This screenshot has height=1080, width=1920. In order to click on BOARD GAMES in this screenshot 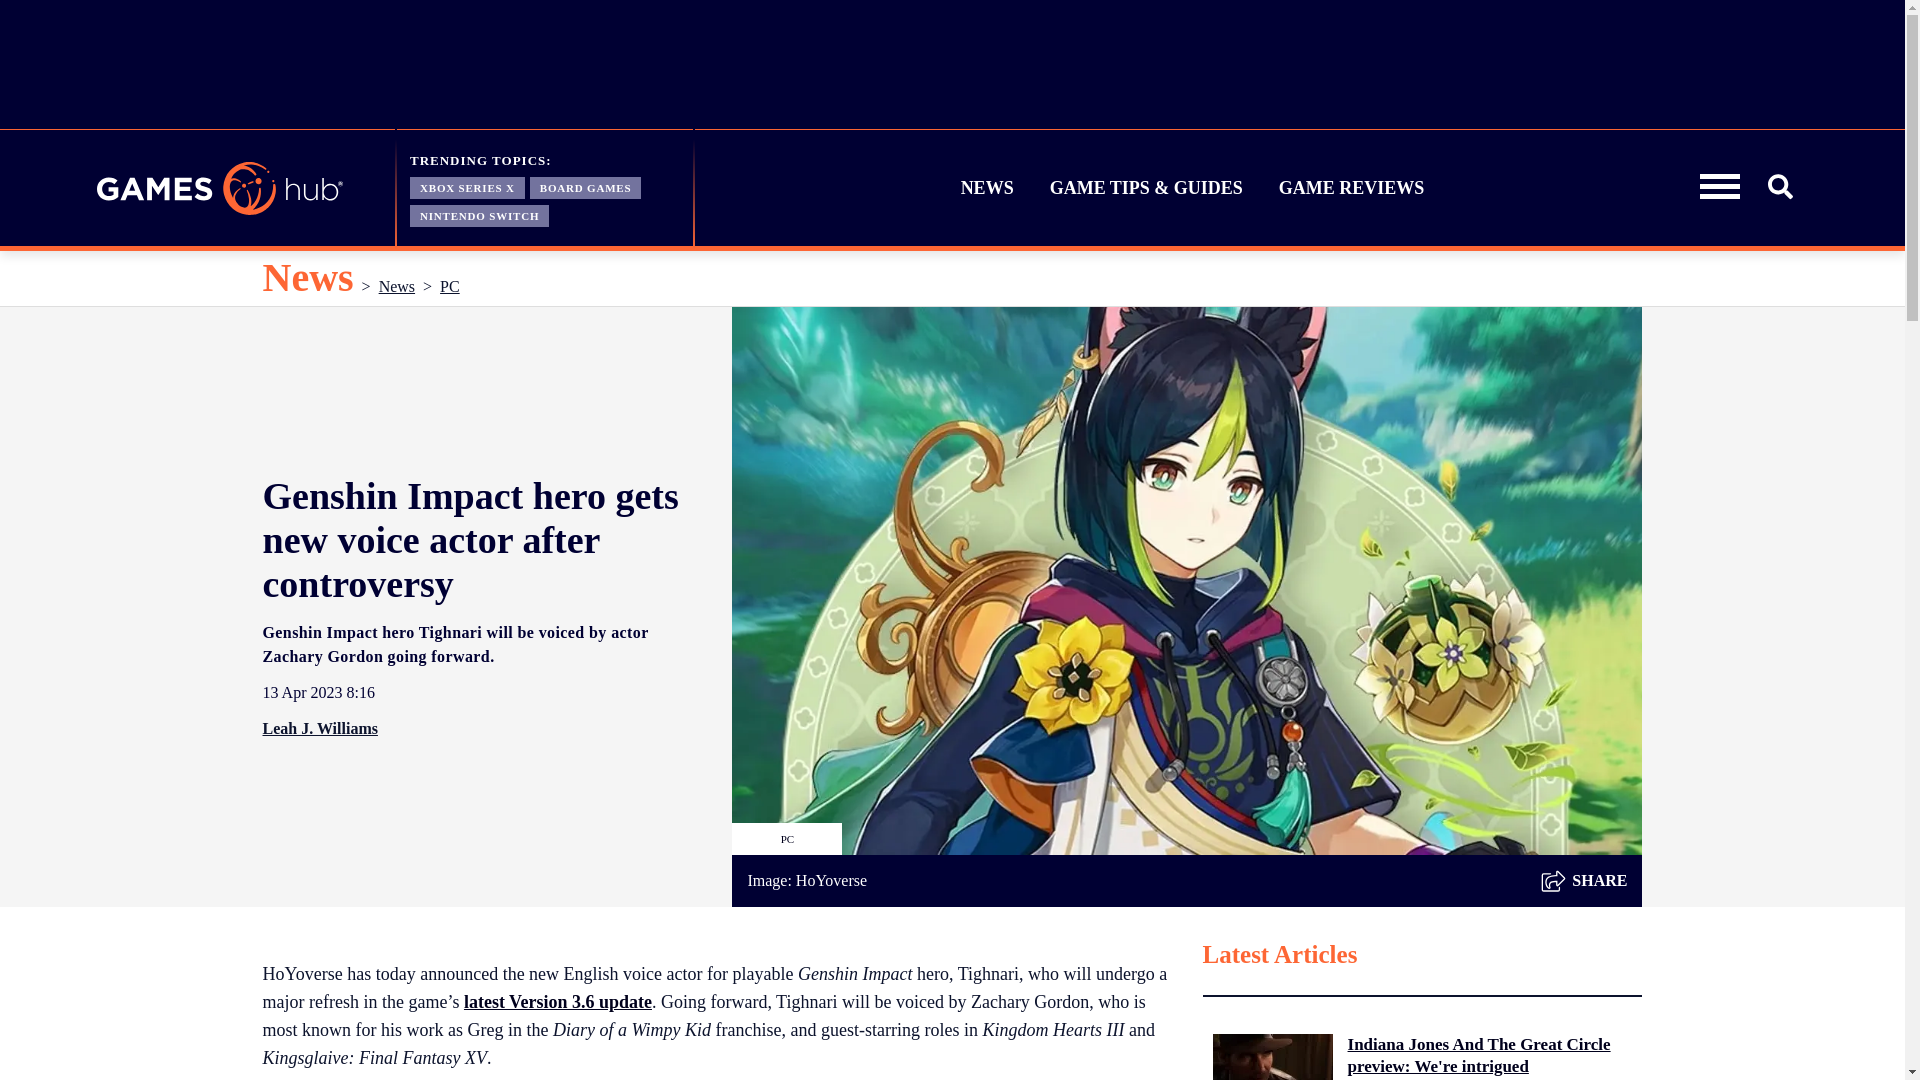, I will do `click(585, 186)`.